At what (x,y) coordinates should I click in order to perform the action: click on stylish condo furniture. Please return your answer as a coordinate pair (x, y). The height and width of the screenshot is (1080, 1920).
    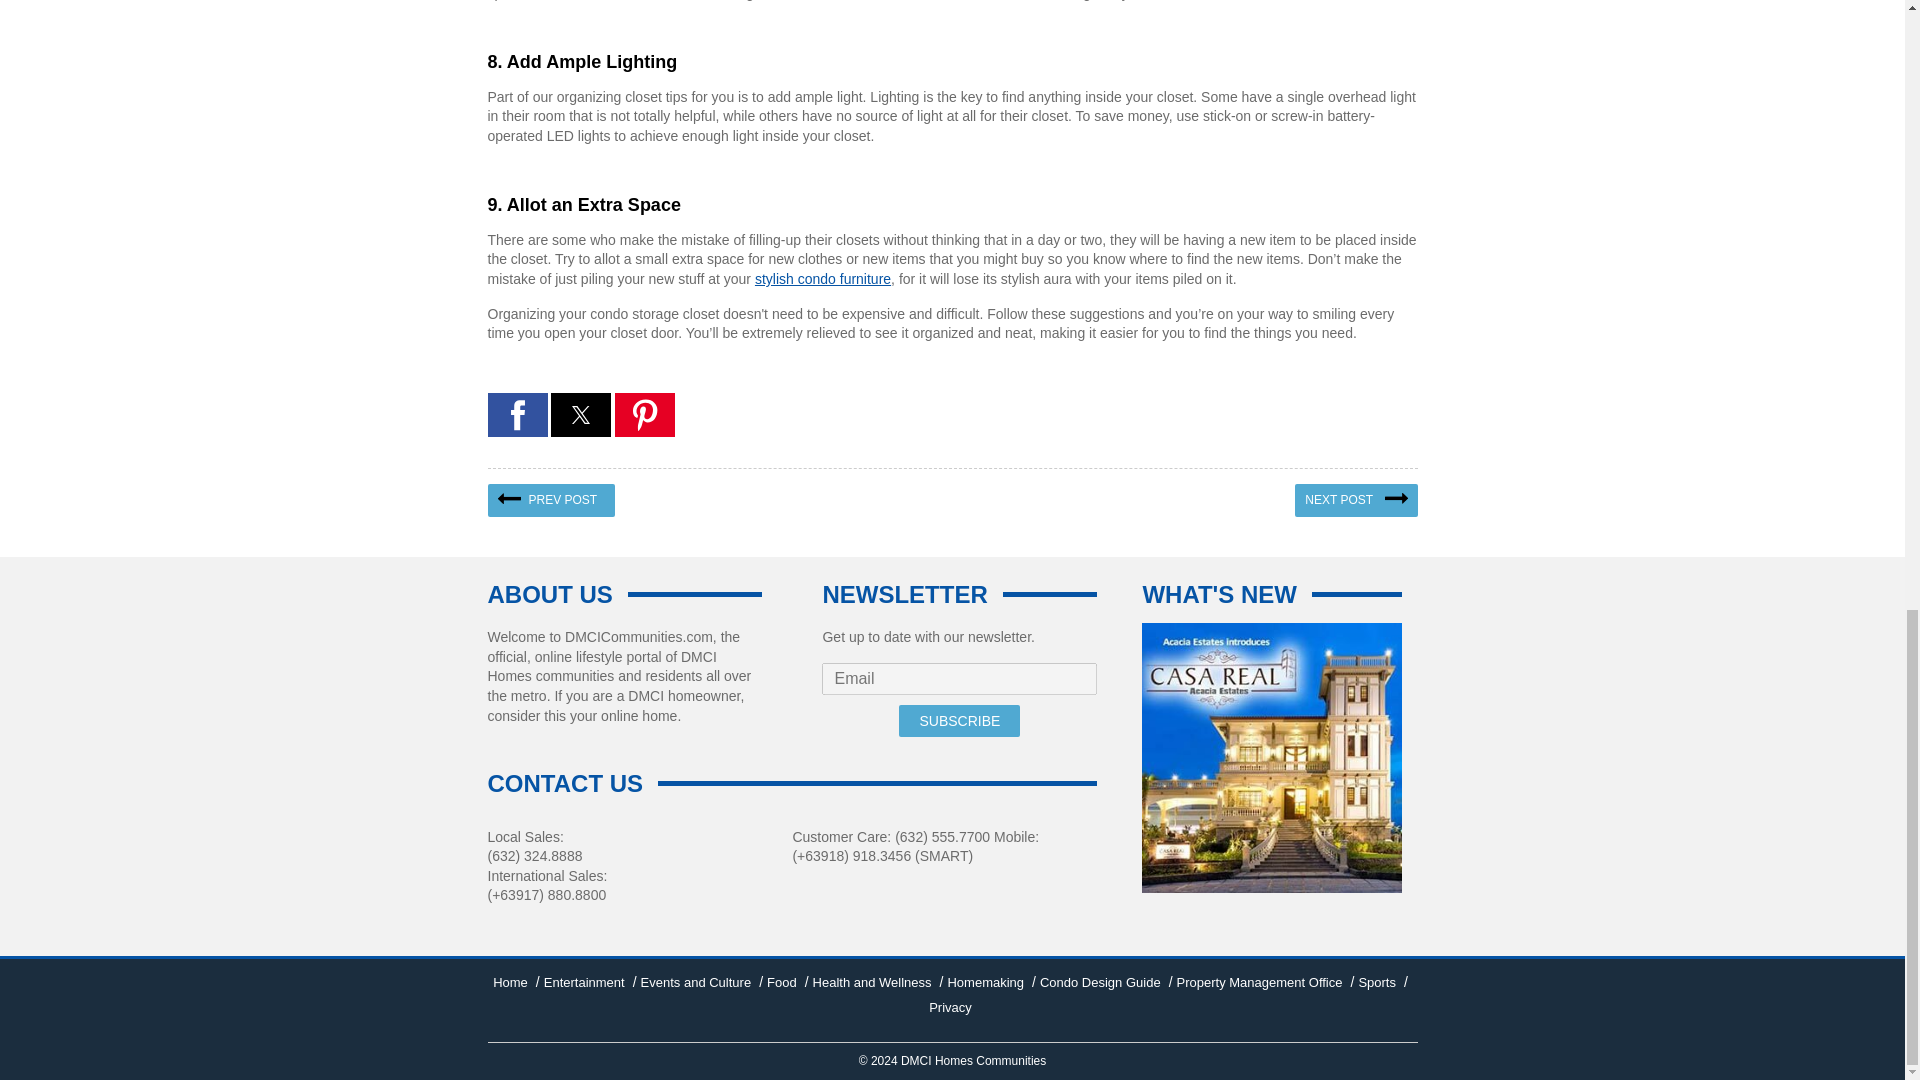
    Looking at the image, I should click on (822, 279).